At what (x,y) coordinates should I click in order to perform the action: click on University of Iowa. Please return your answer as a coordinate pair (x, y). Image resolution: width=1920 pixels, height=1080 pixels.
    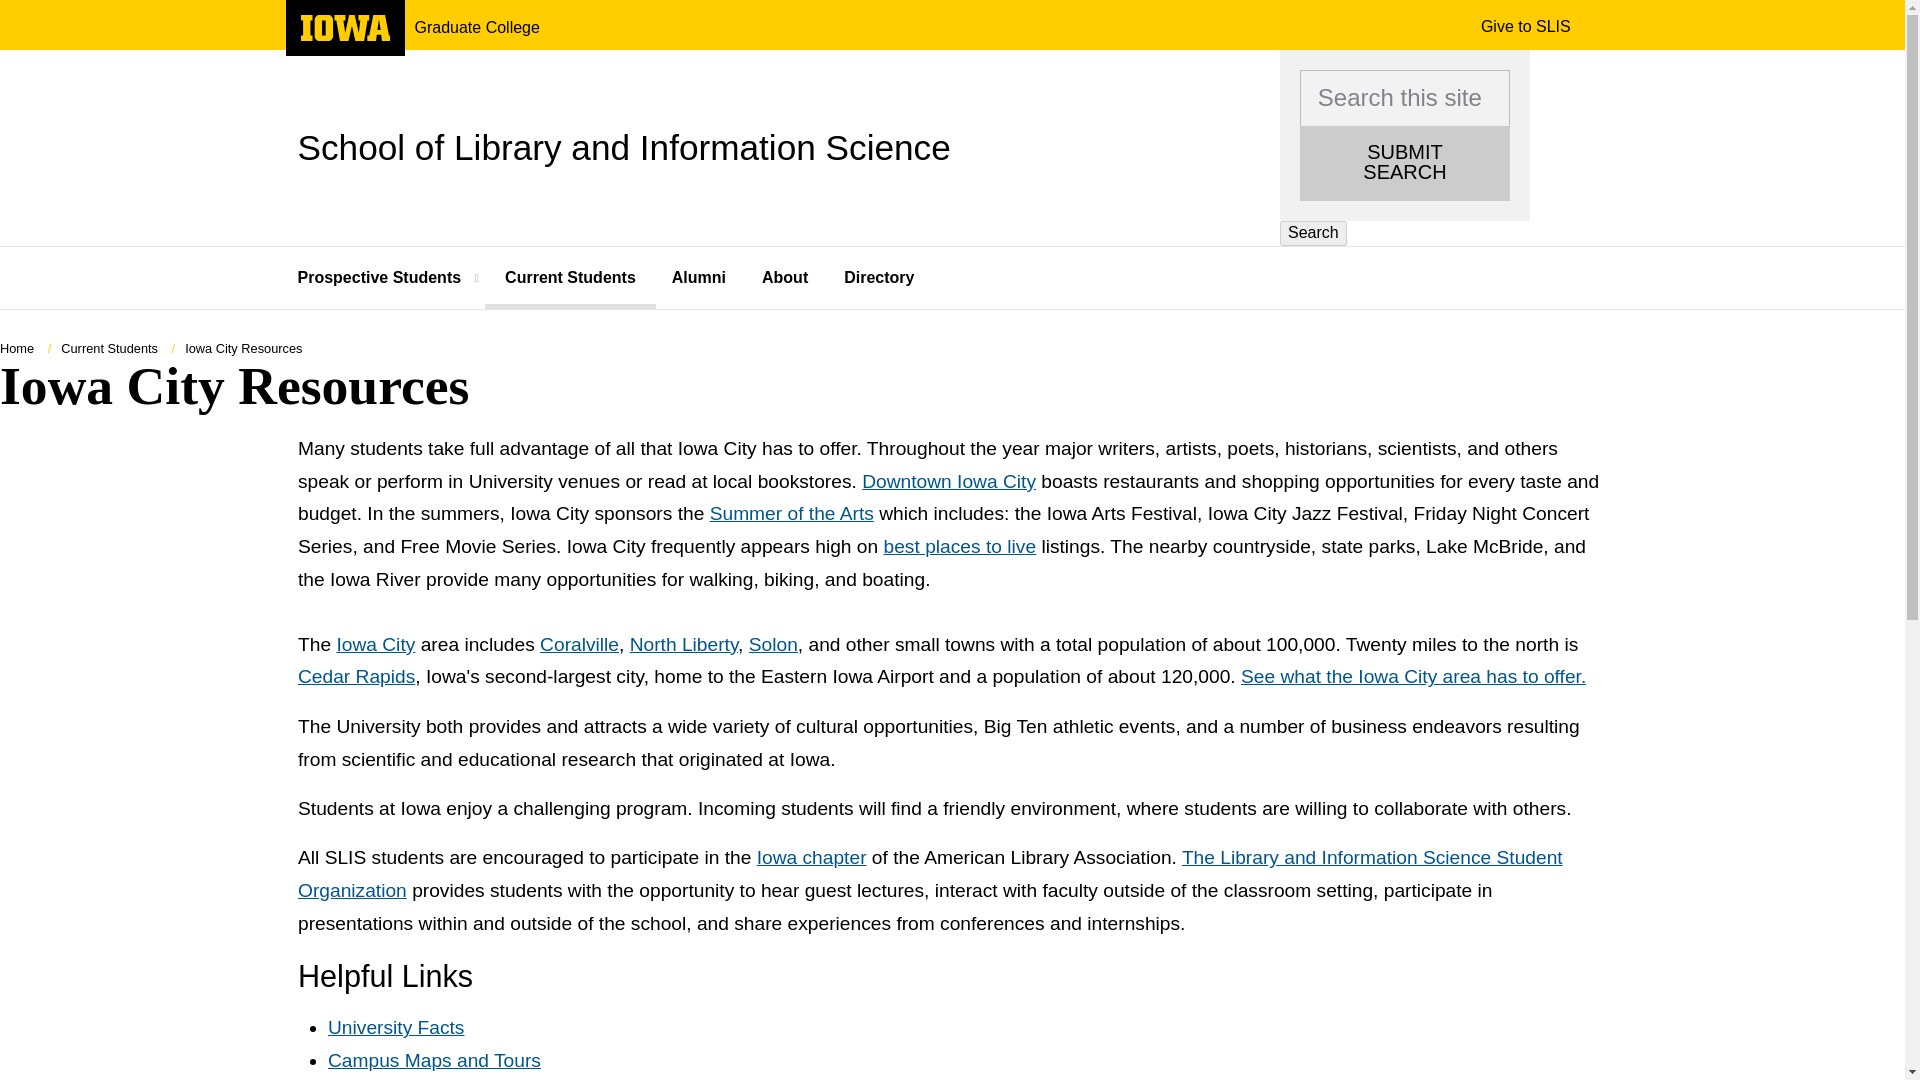
    Looking at the image, I should click on (570, 278).